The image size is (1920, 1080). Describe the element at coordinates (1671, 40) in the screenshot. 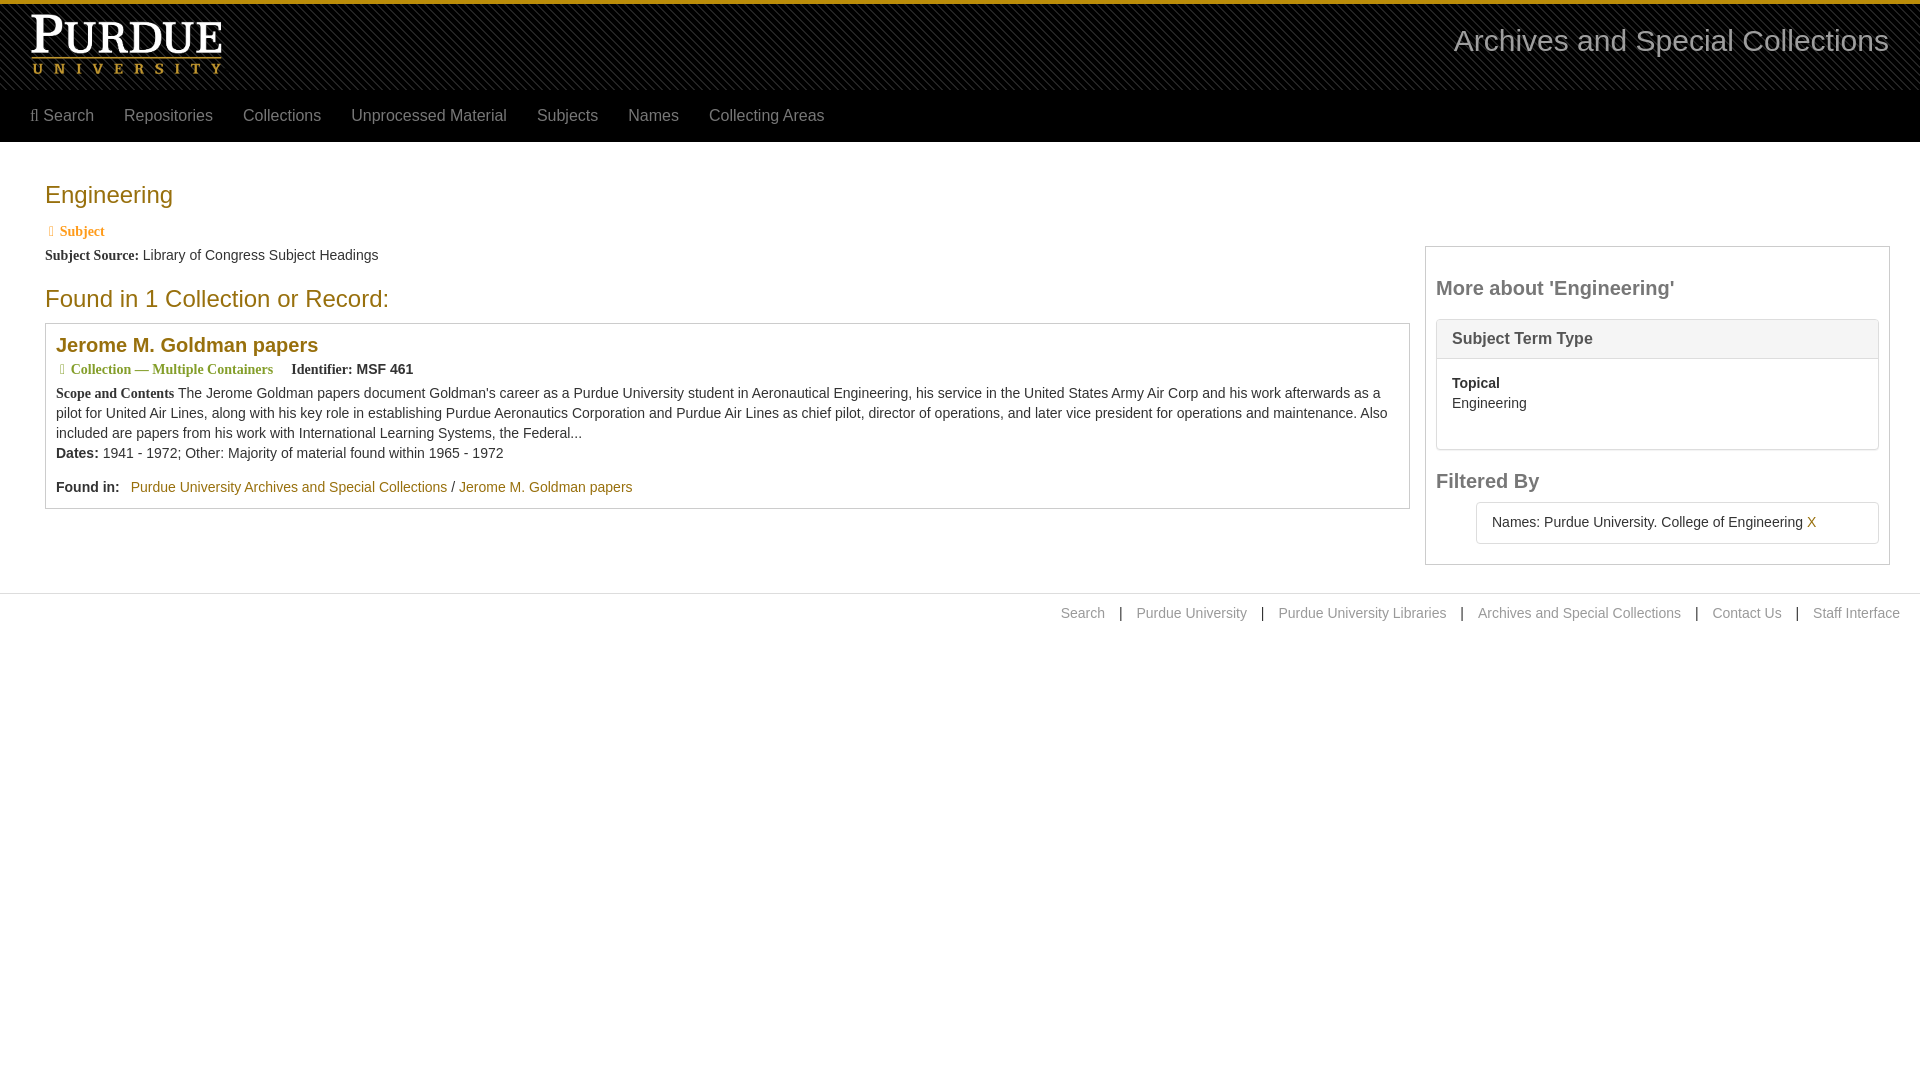

I see `Return to the Archives Home` at that location.